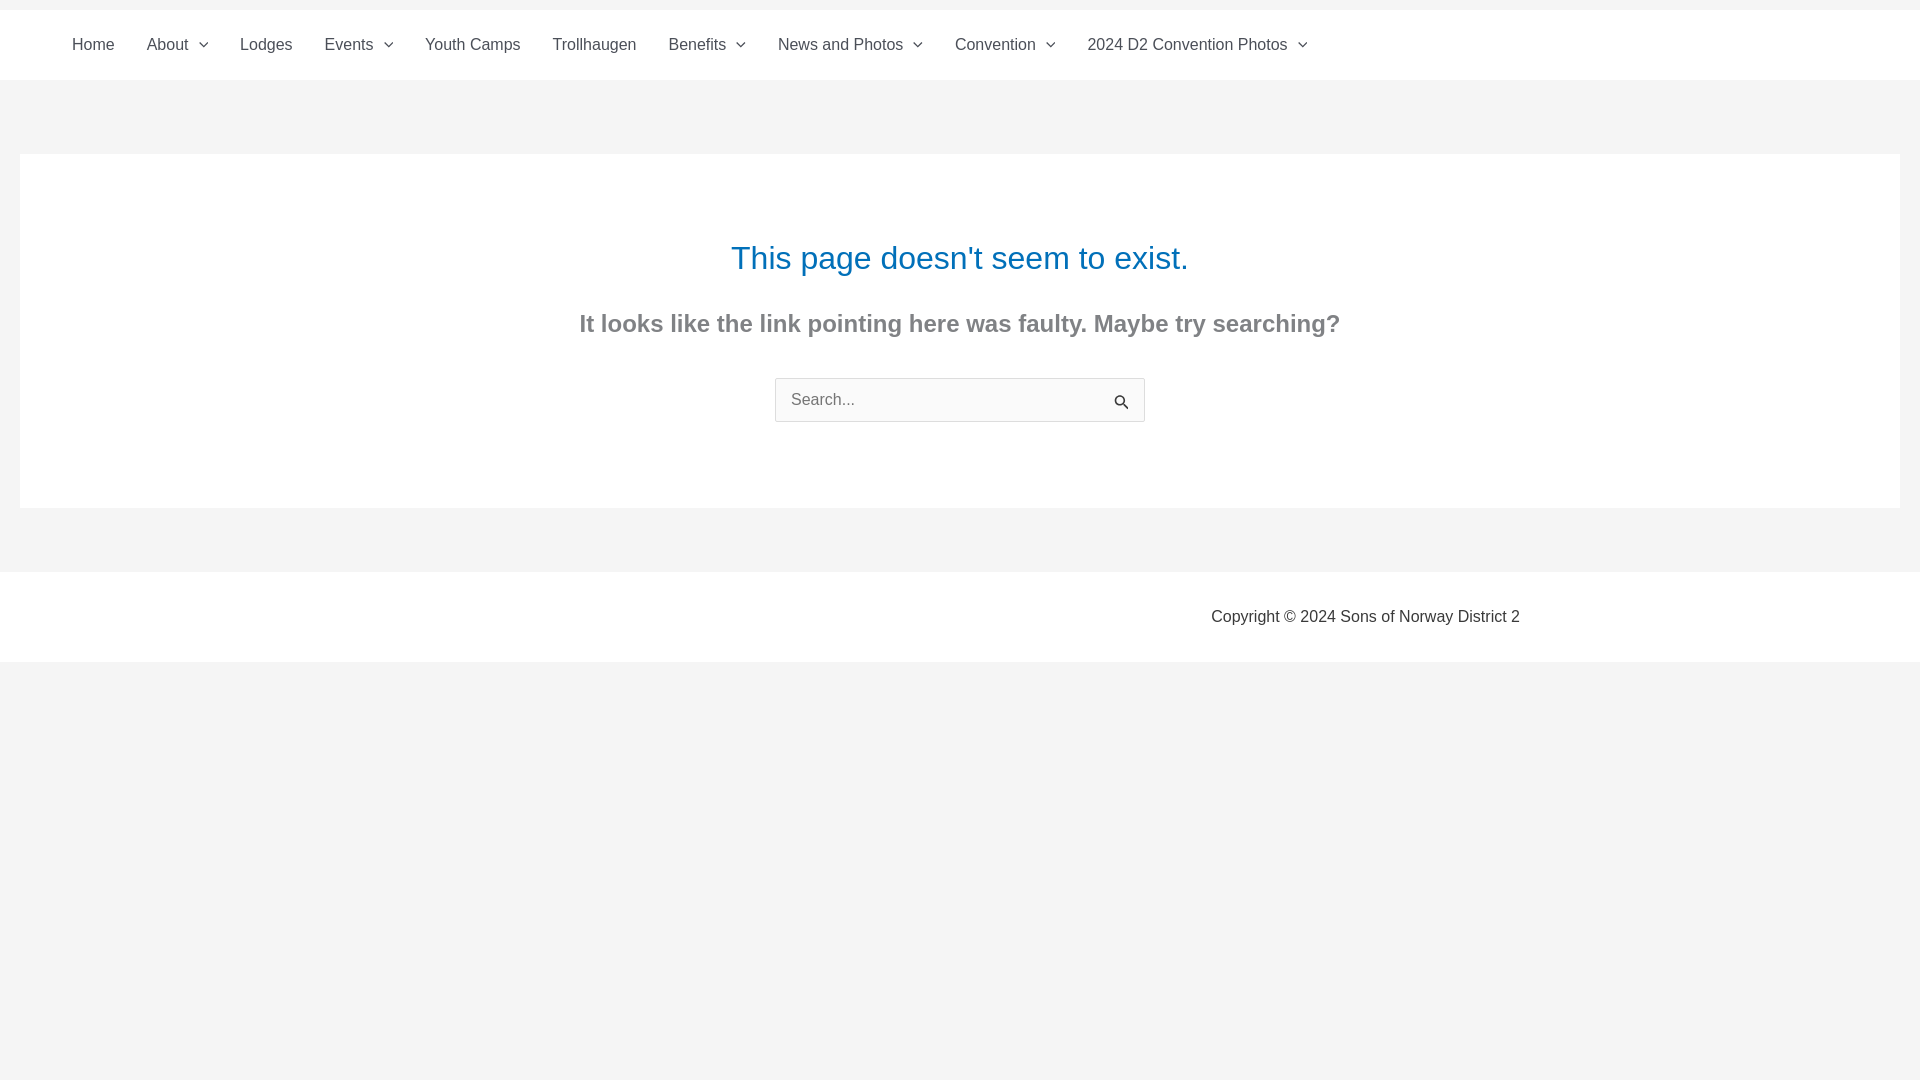  I want to click on Home, so click(92, 44).